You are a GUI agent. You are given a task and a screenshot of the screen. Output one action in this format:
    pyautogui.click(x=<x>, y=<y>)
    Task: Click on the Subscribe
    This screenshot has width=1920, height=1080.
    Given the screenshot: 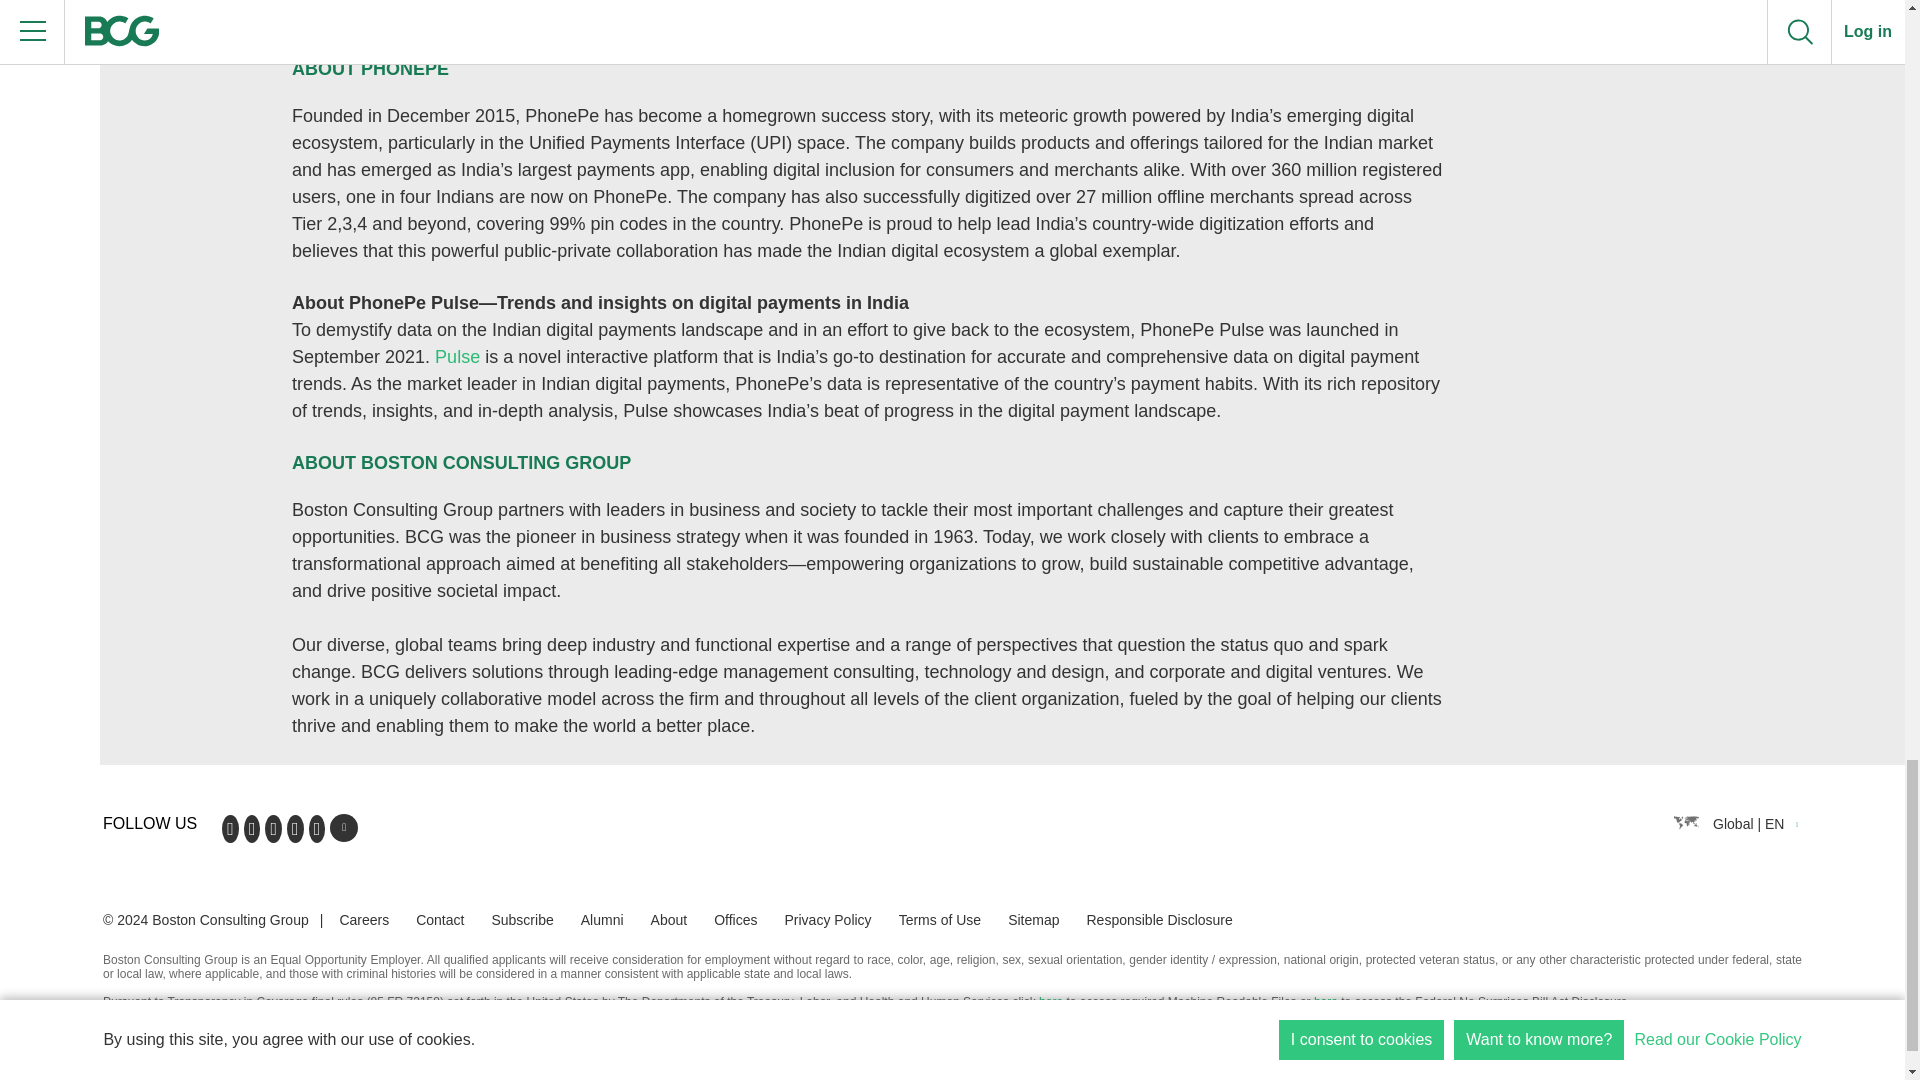 What is the action you would take?
    pyautogui.click(x=522, y=919)
    